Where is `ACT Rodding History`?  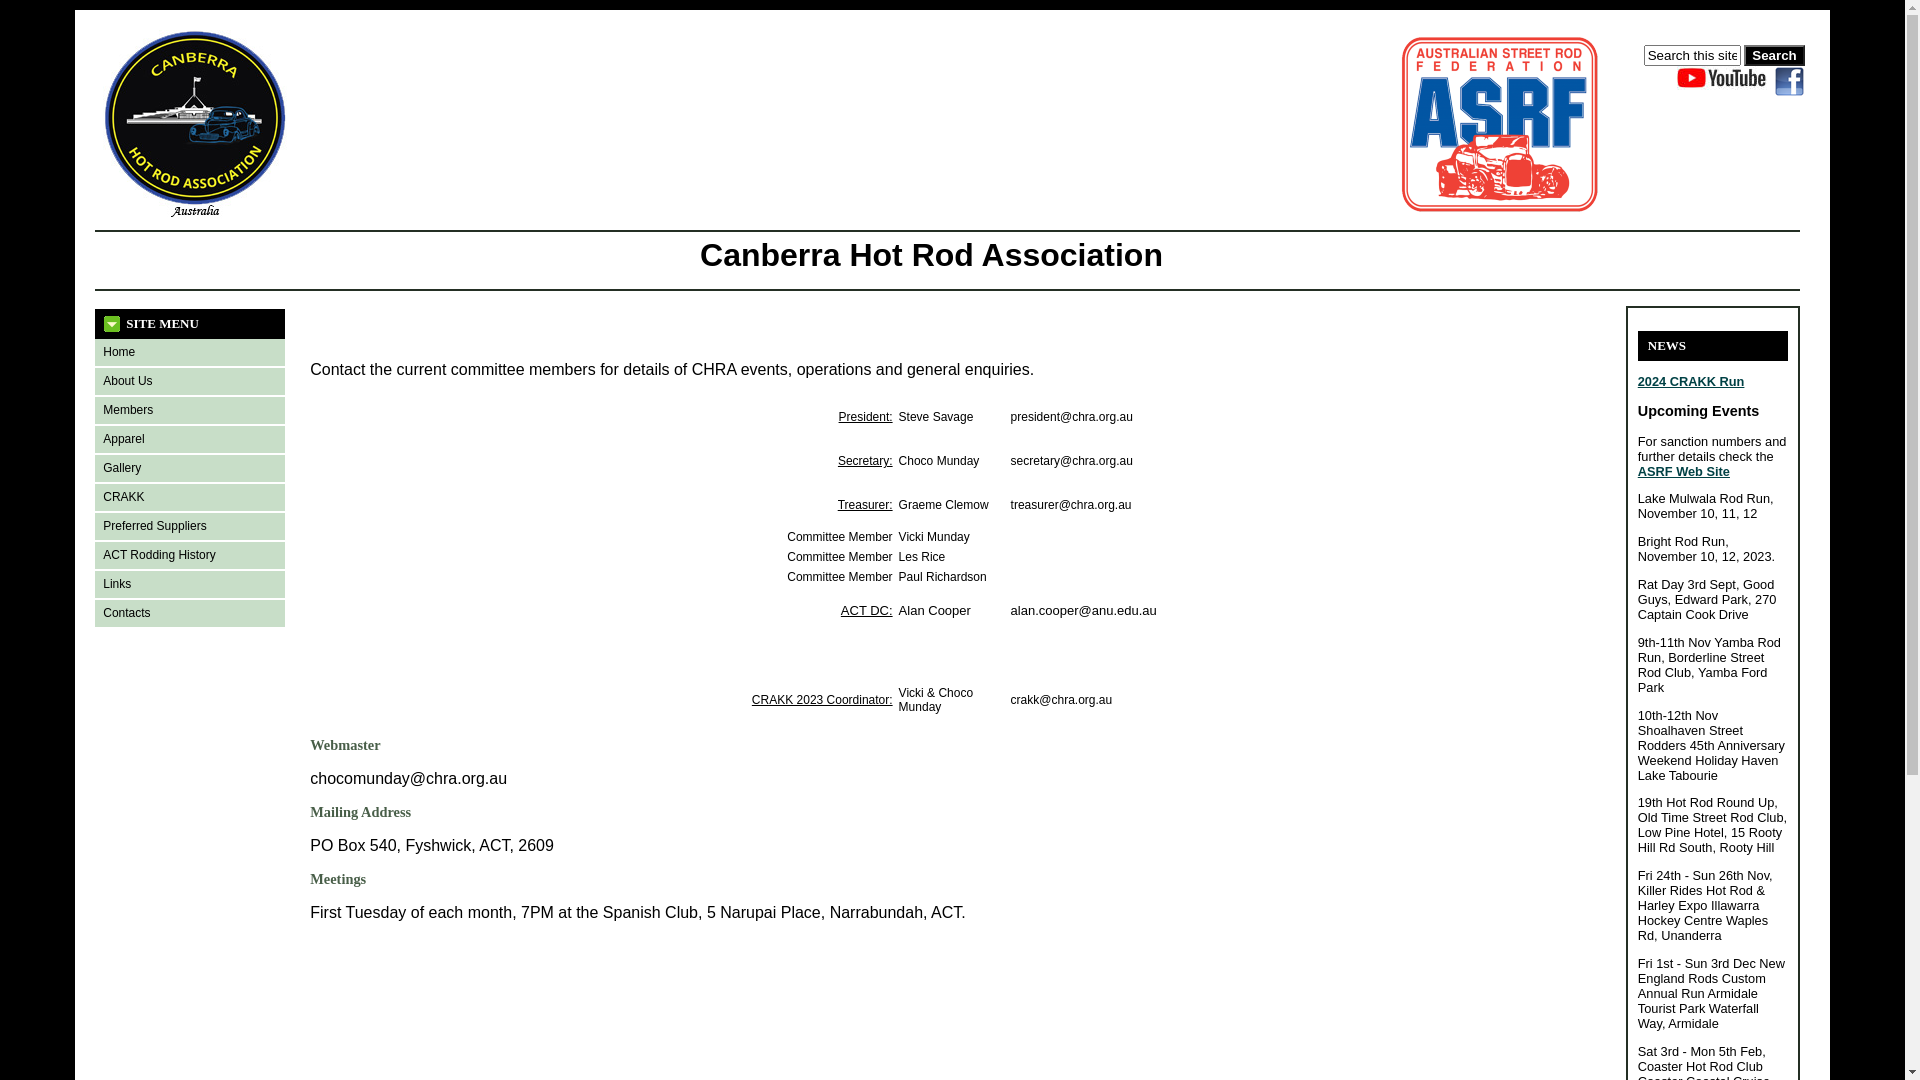 ACT Rodding History is located at coordinates (190, 556).